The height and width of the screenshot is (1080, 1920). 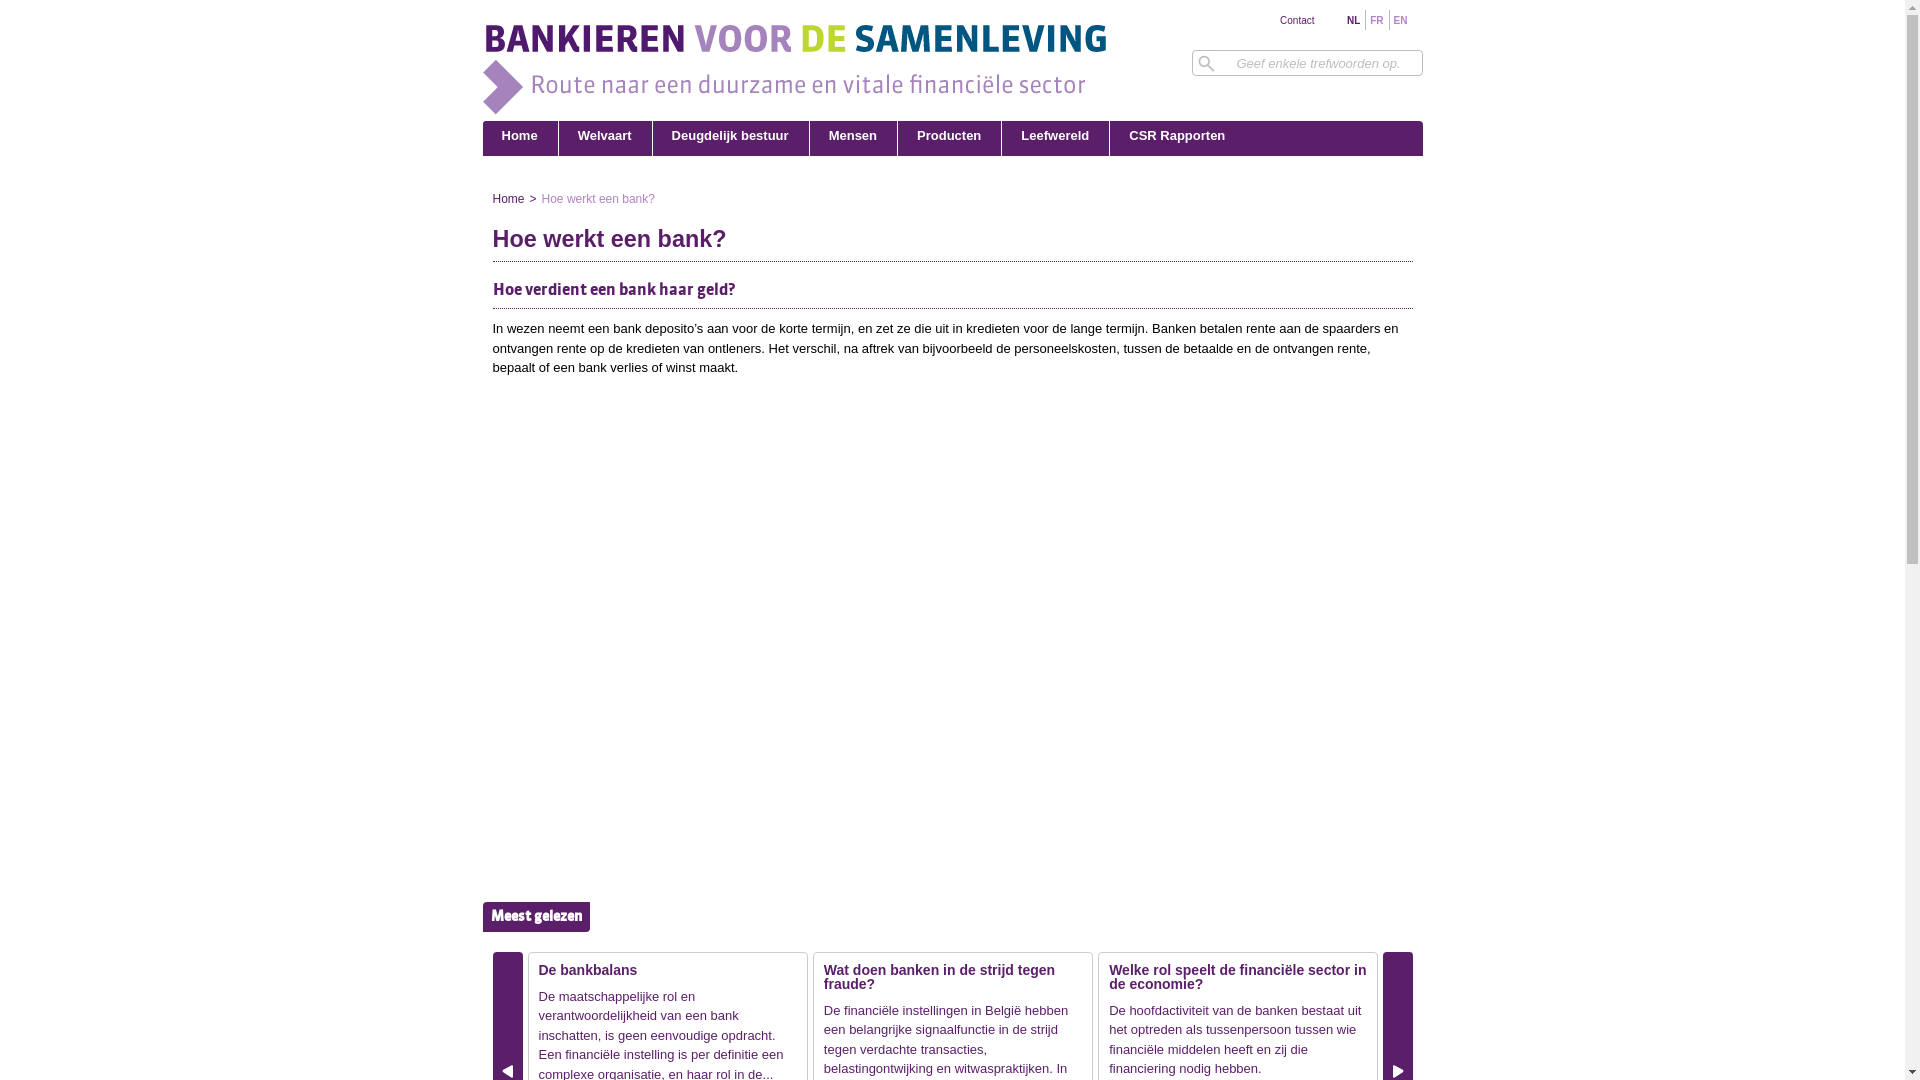 What do you see at coordinates (950, 138) in the screenshot?
I see `Producten` at bounding box center [950, 138].